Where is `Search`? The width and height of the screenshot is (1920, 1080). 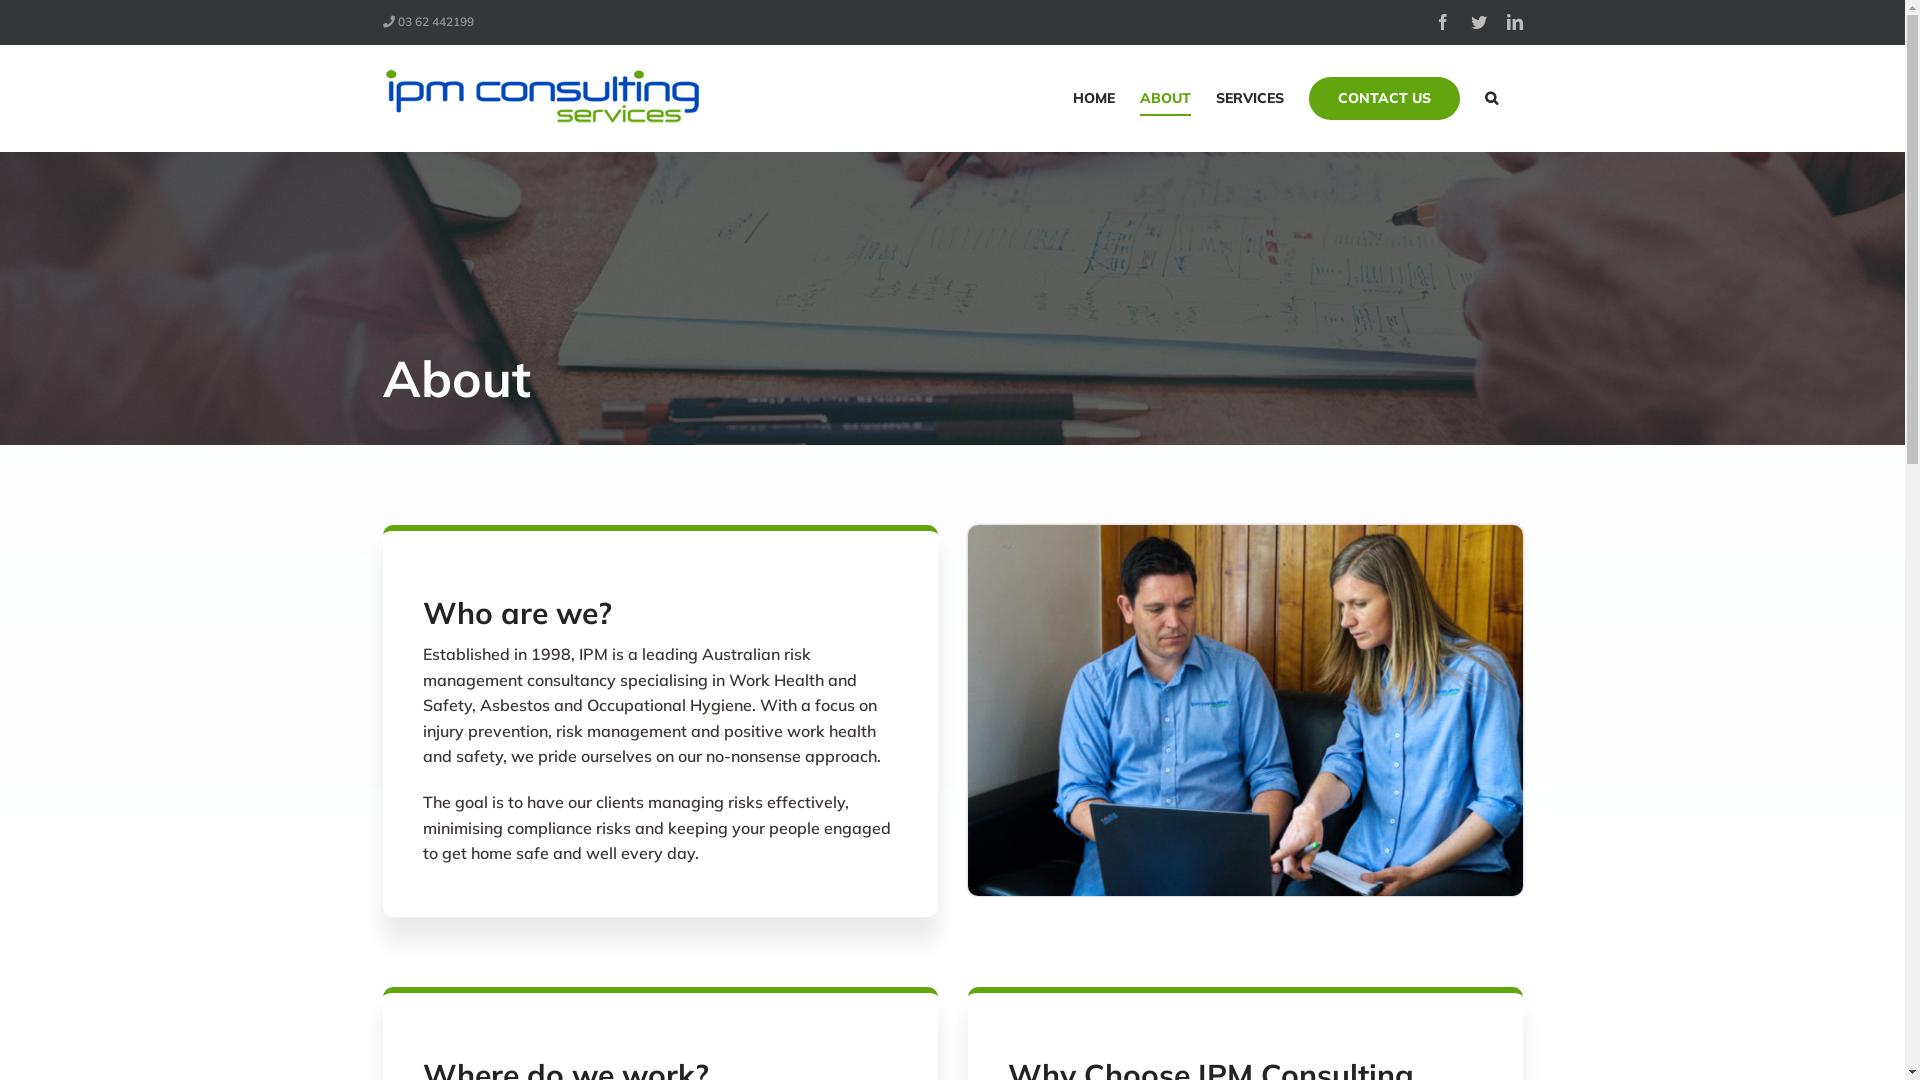 Search is located at coordinates (1490, 98).